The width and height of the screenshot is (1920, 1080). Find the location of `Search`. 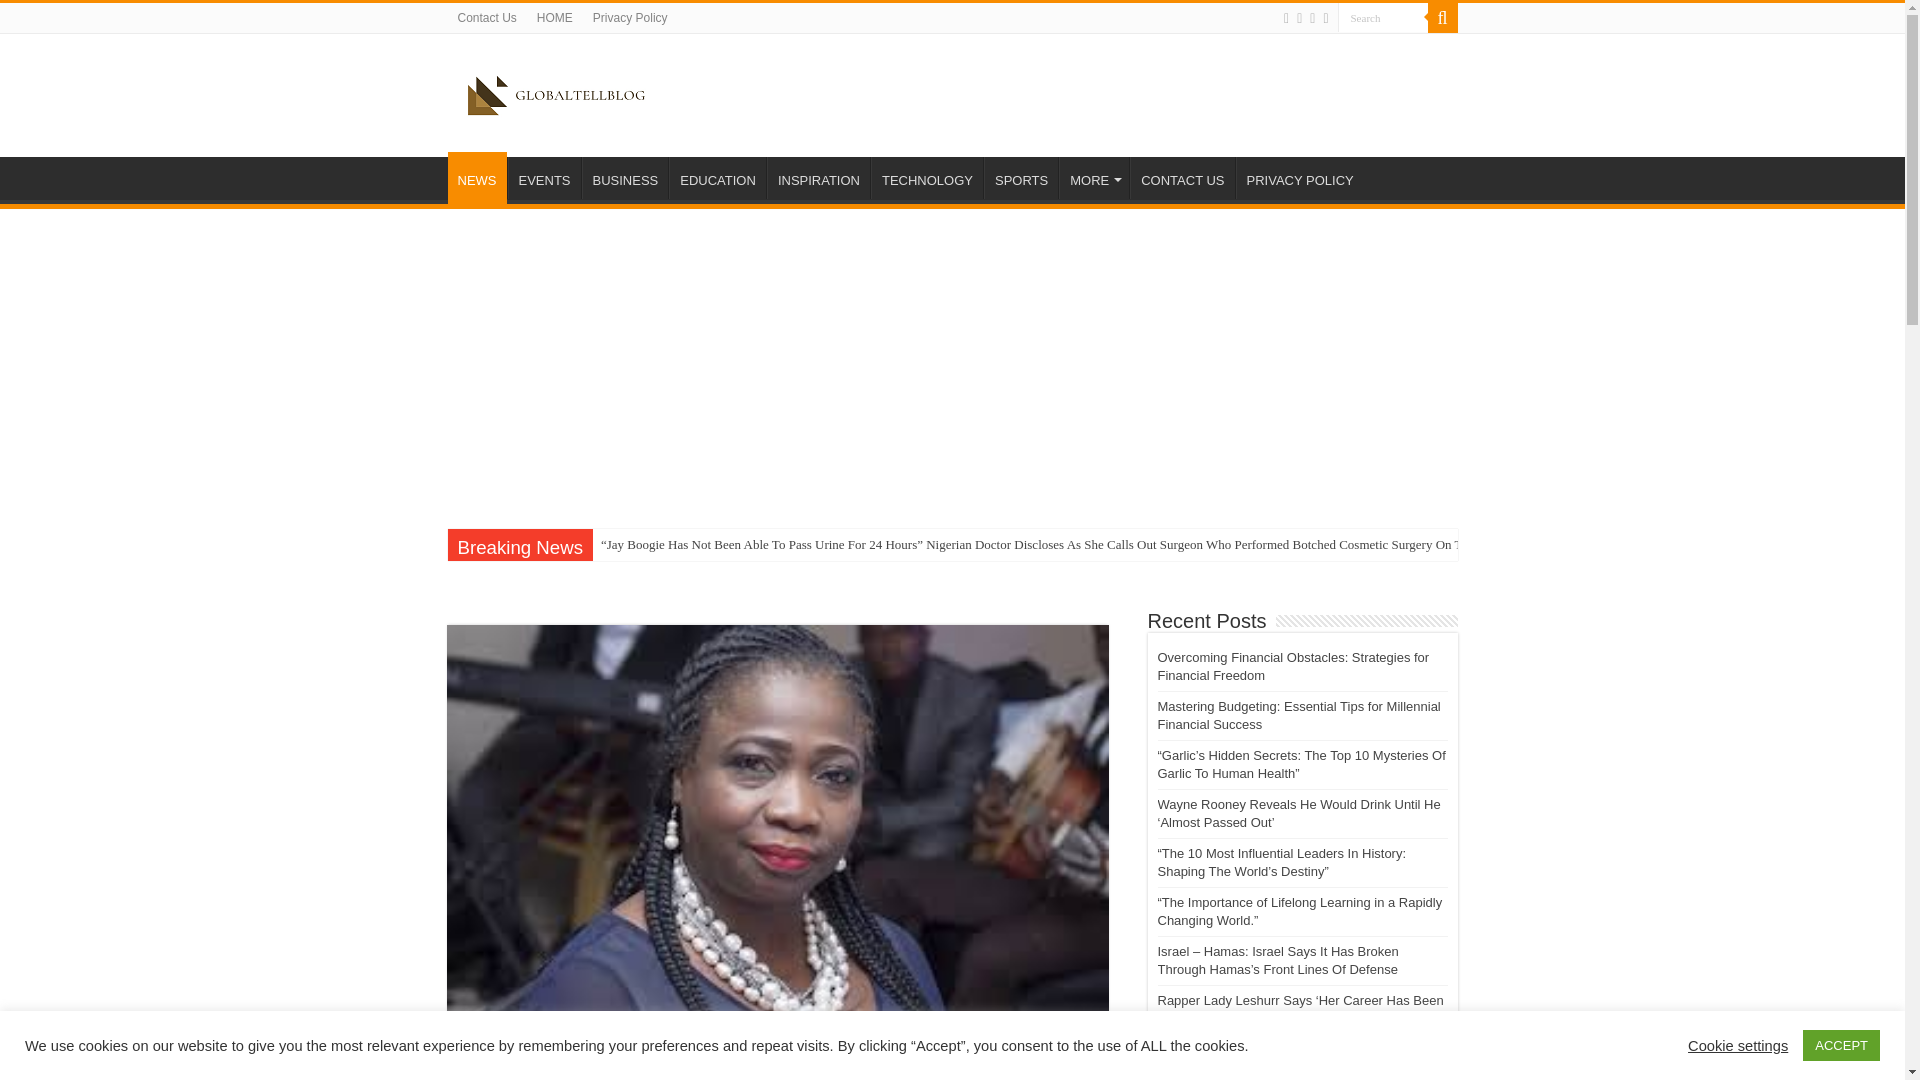

Search is located at coordinates (1442, 18).